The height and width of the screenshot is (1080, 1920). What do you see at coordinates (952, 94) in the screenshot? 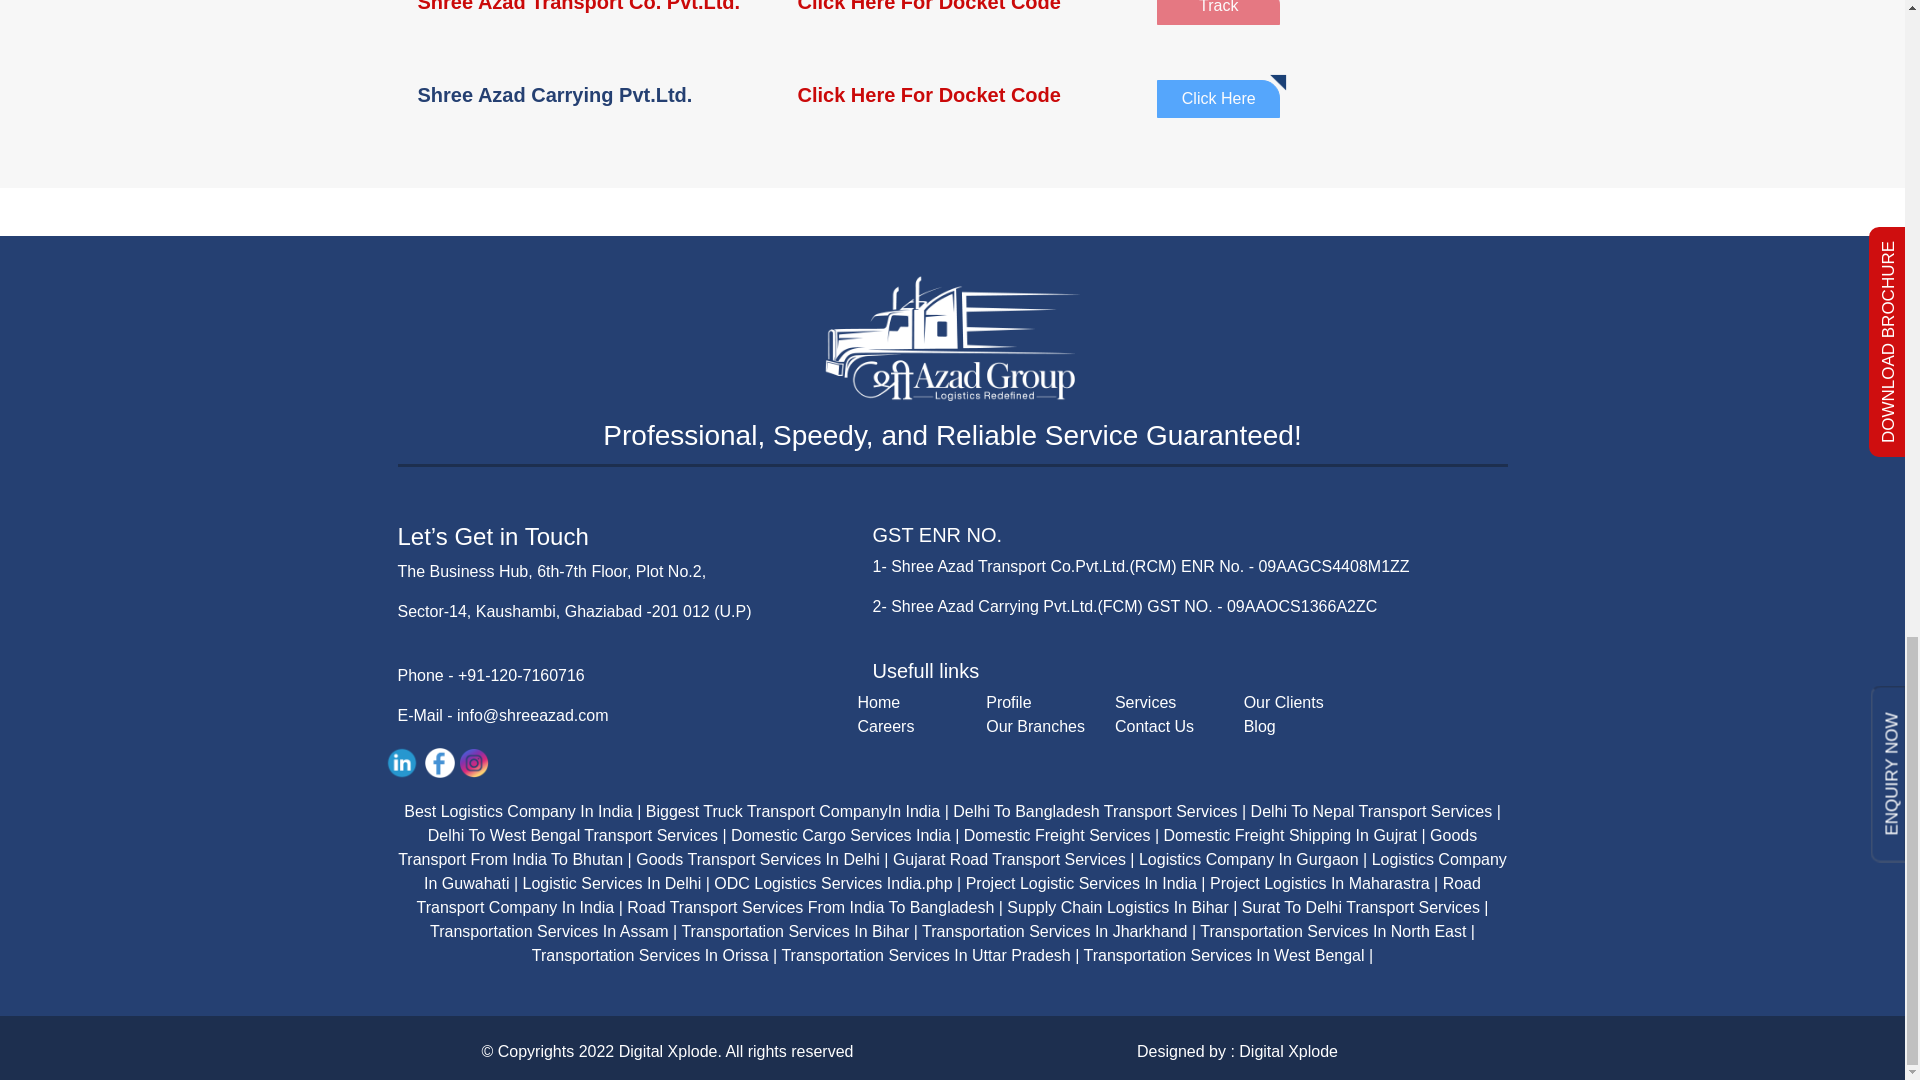
I see `Click Here For Docket Code` at bounding box center [952, 94].